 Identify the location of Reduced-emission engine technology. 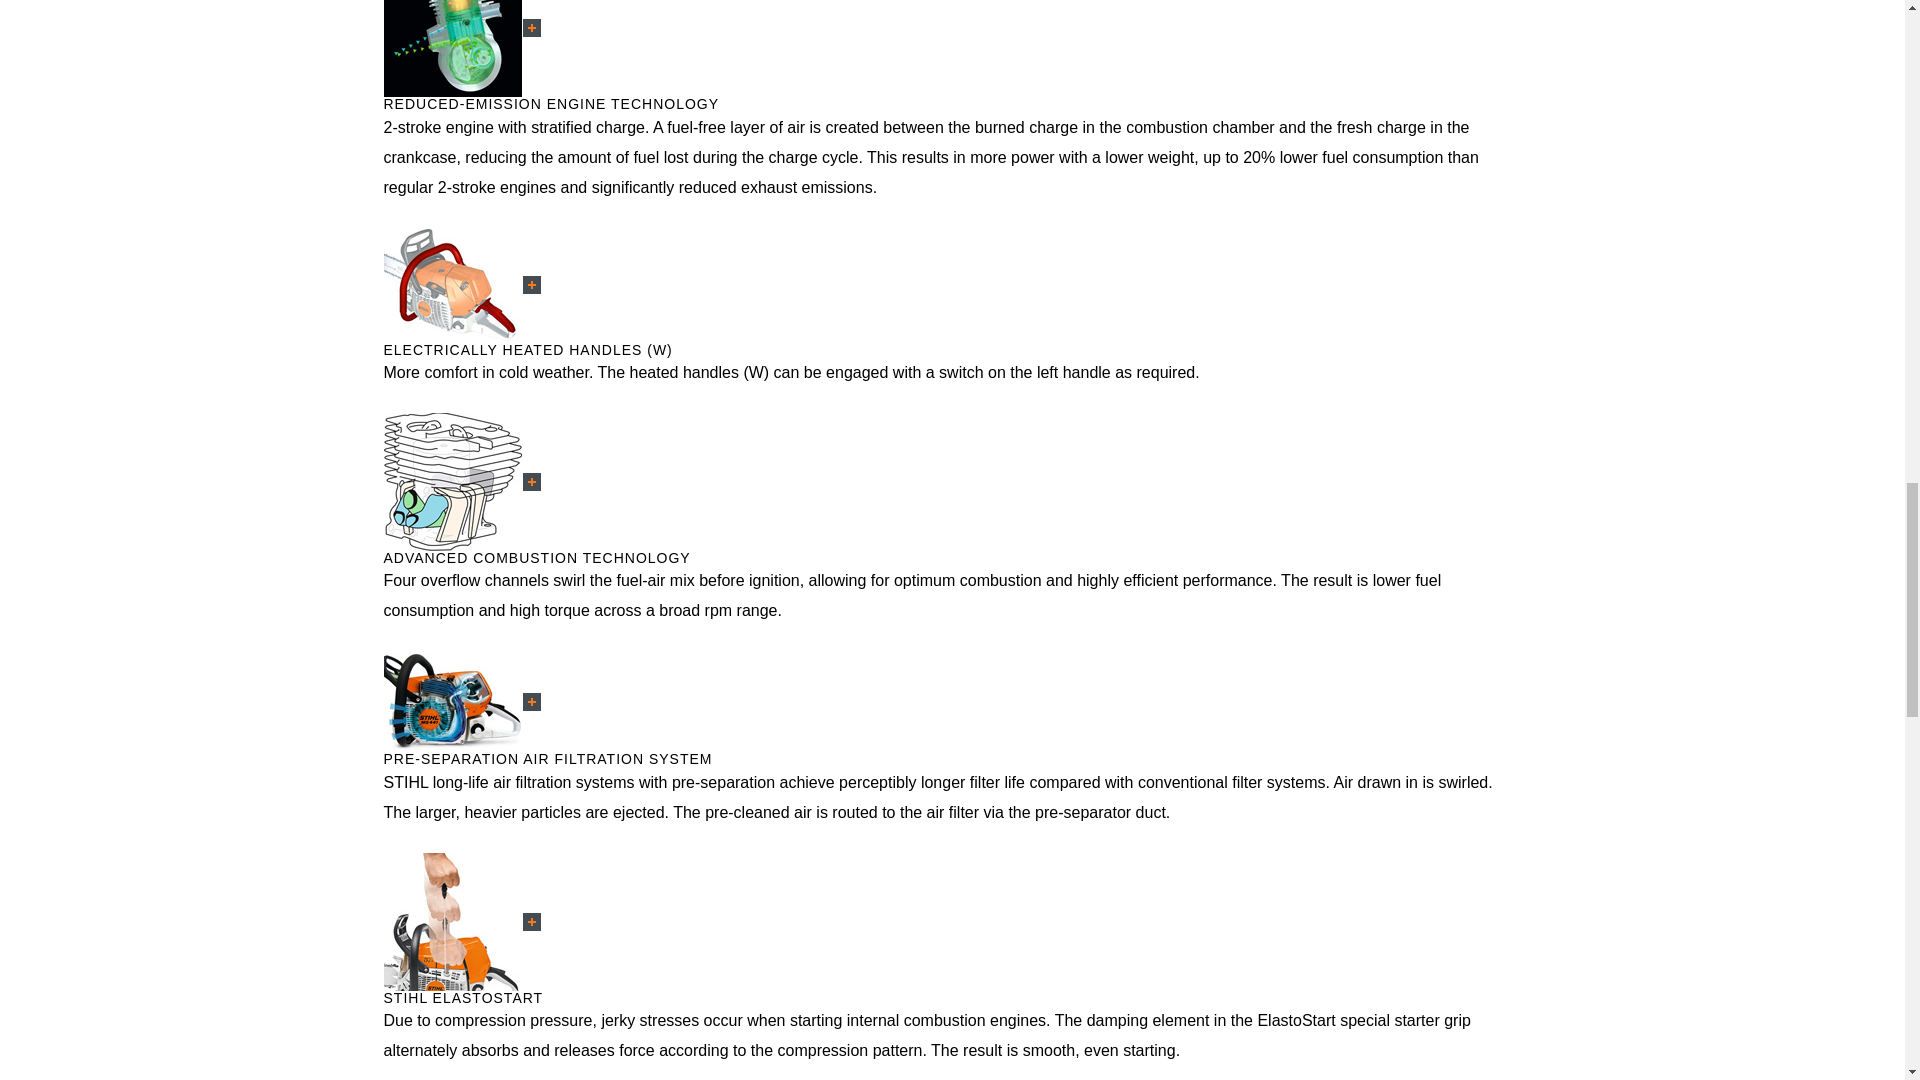
(453, 48).